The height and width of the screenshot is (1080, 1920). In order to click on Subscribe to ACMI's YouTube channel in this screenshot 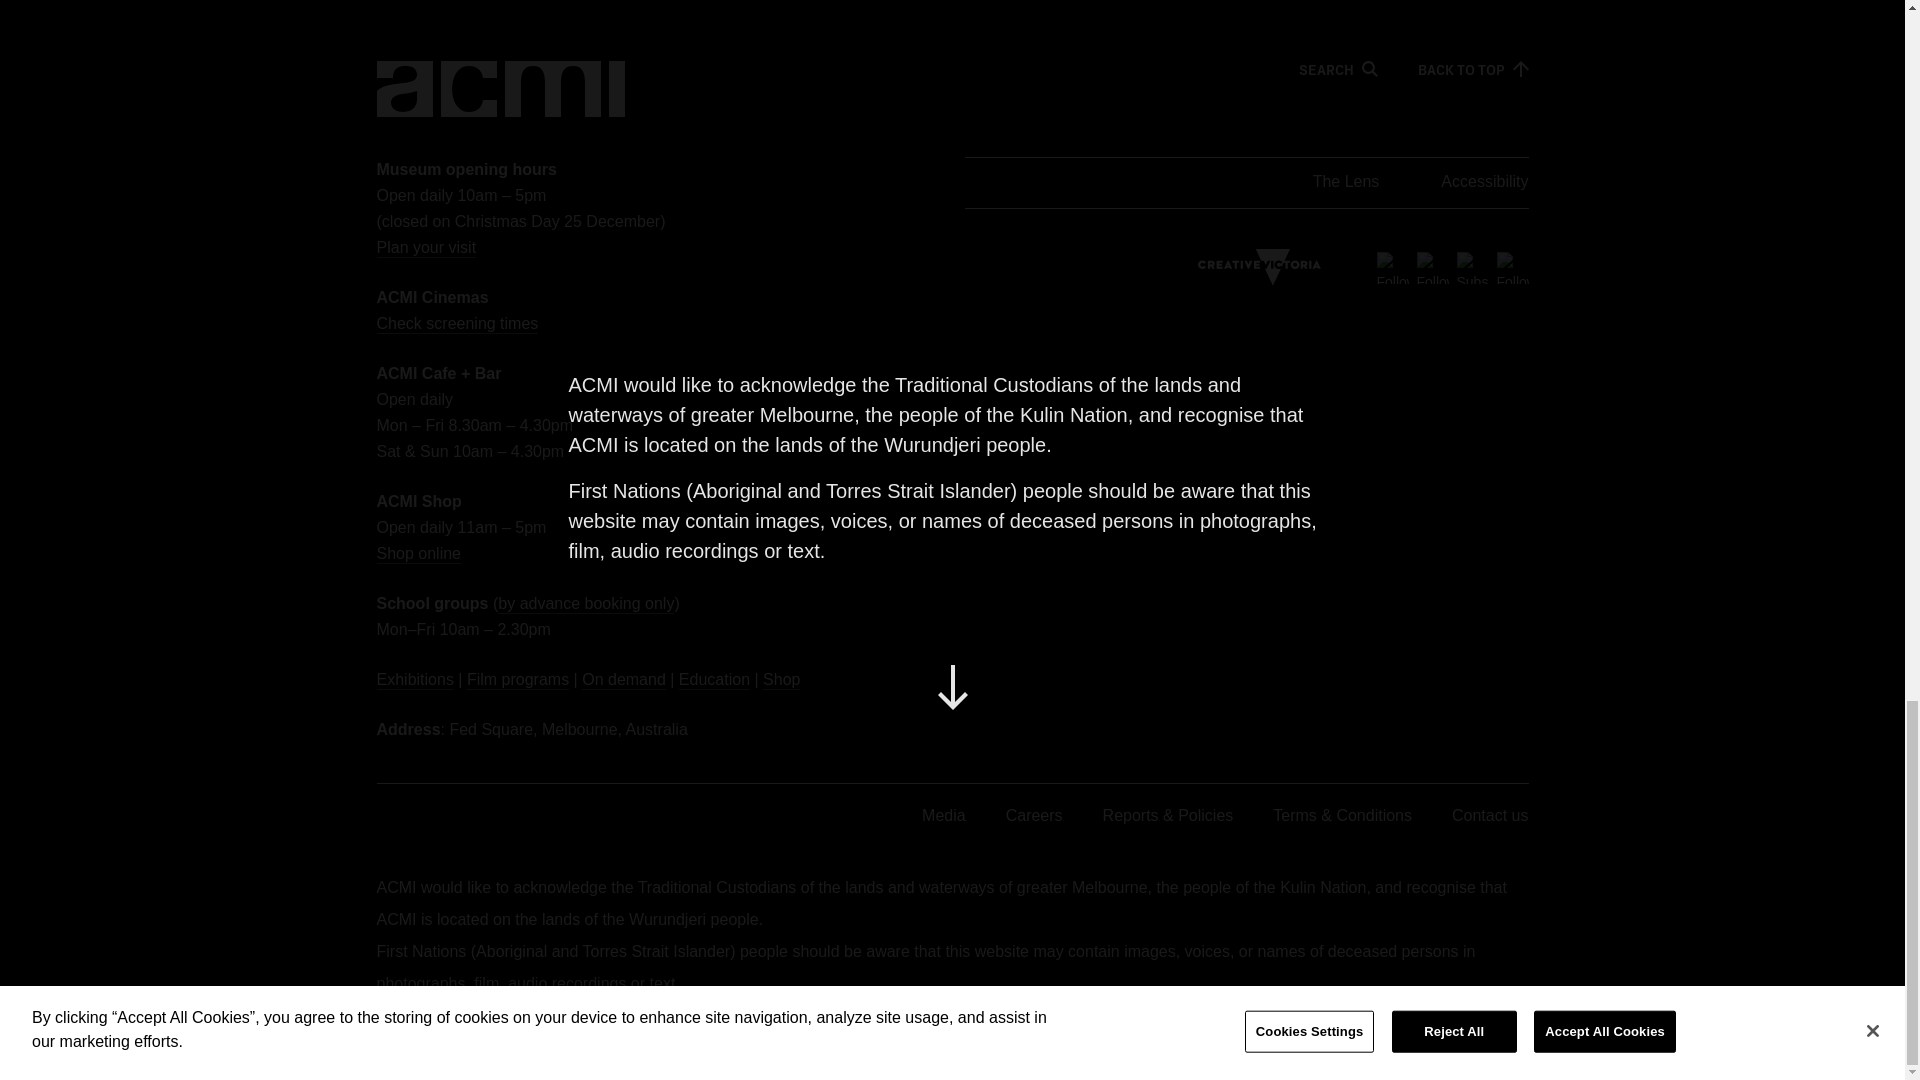, I will do `click(1472, 266)`.